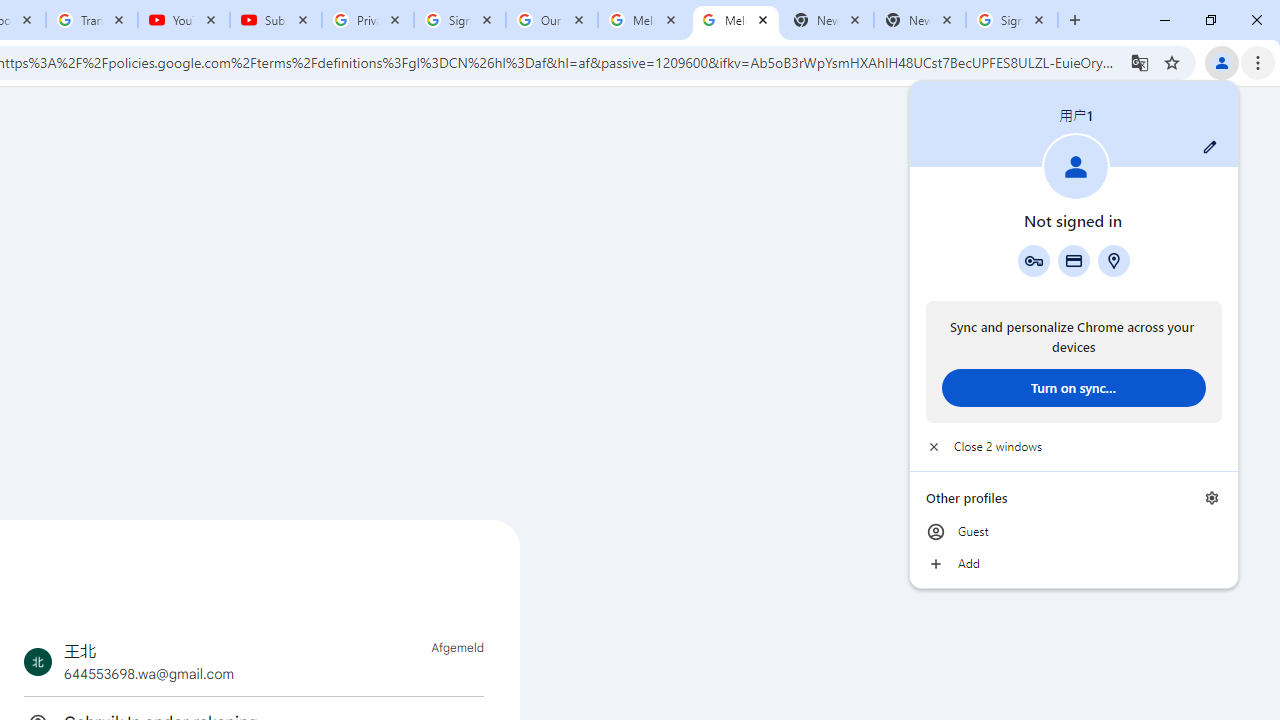 The width and height of the screenshot is (1280, 720). Describe the element at coordinates (920, 20) in the screenshot. I see `New Tab` at that location.